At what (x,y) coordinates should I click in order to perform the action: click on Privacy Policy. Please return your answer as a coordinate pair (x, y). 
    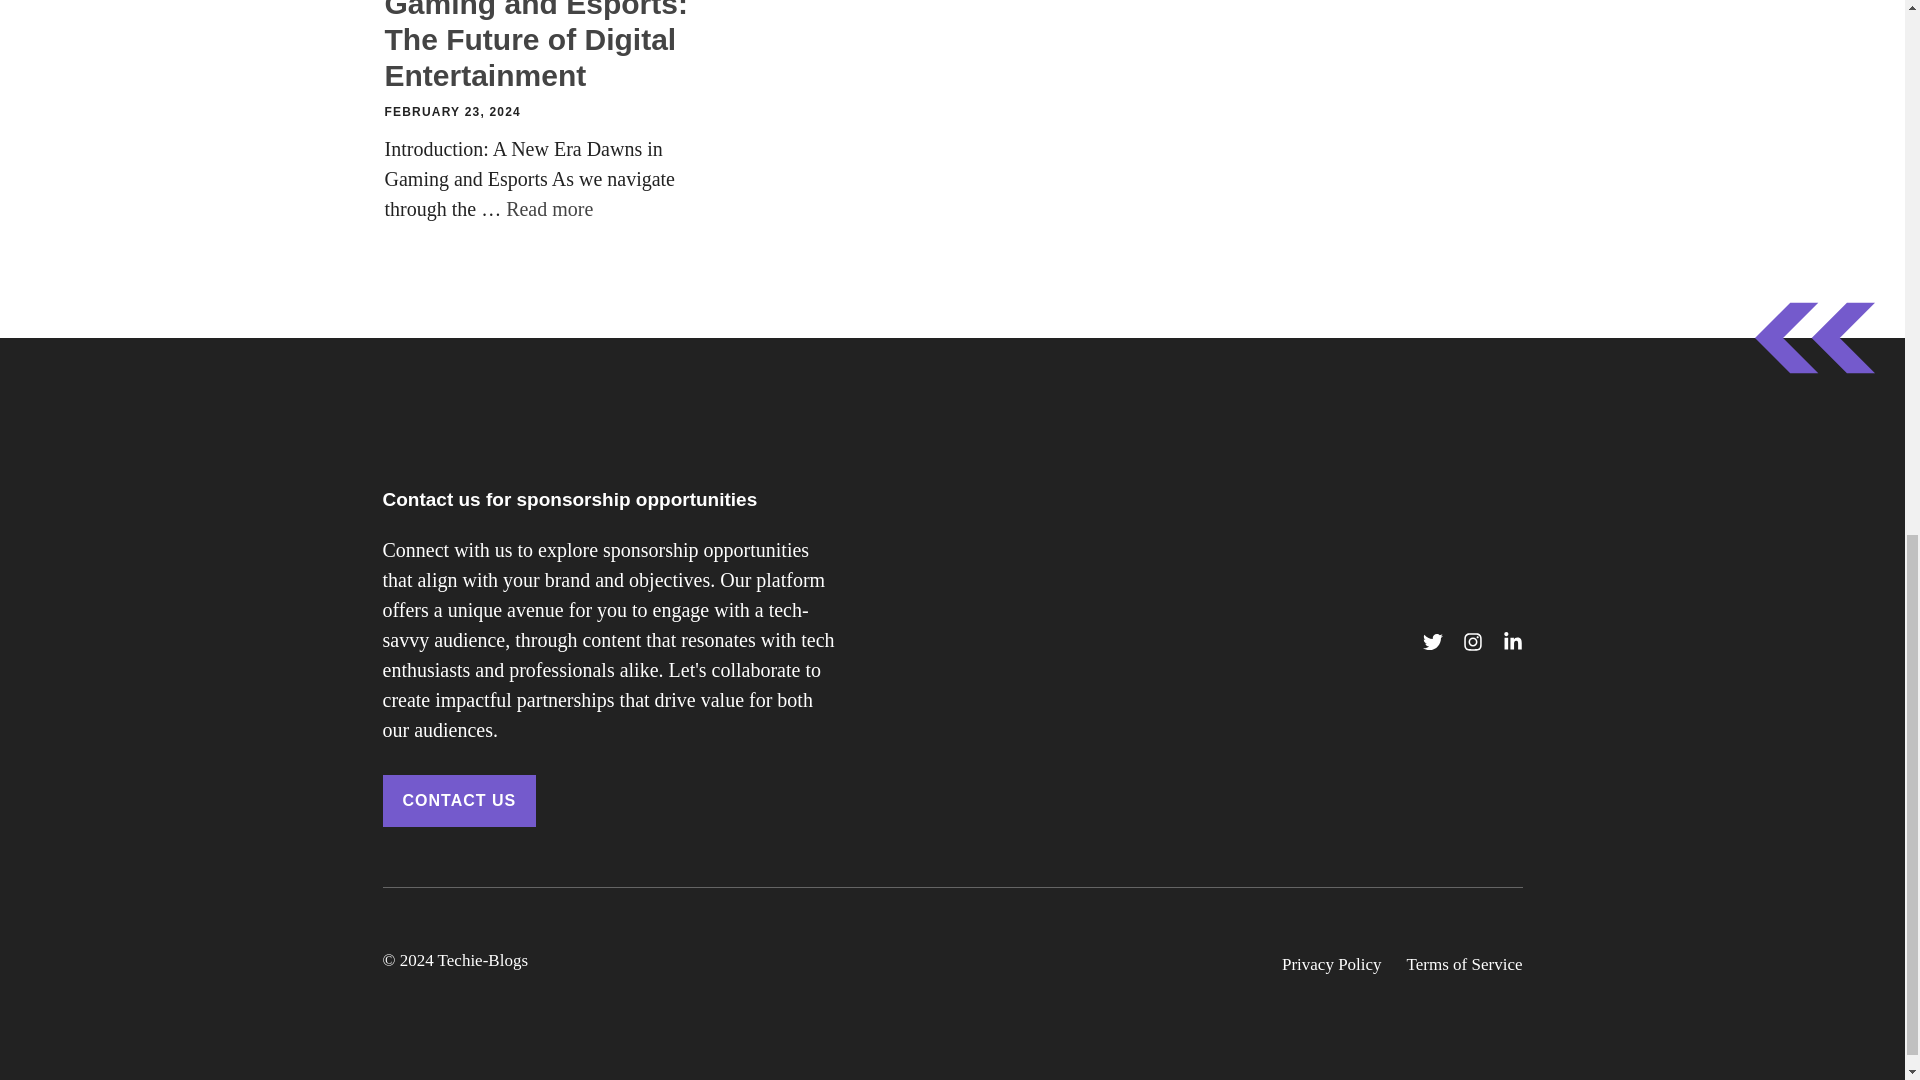
    Looking at the image, I should click on (1332, 964).